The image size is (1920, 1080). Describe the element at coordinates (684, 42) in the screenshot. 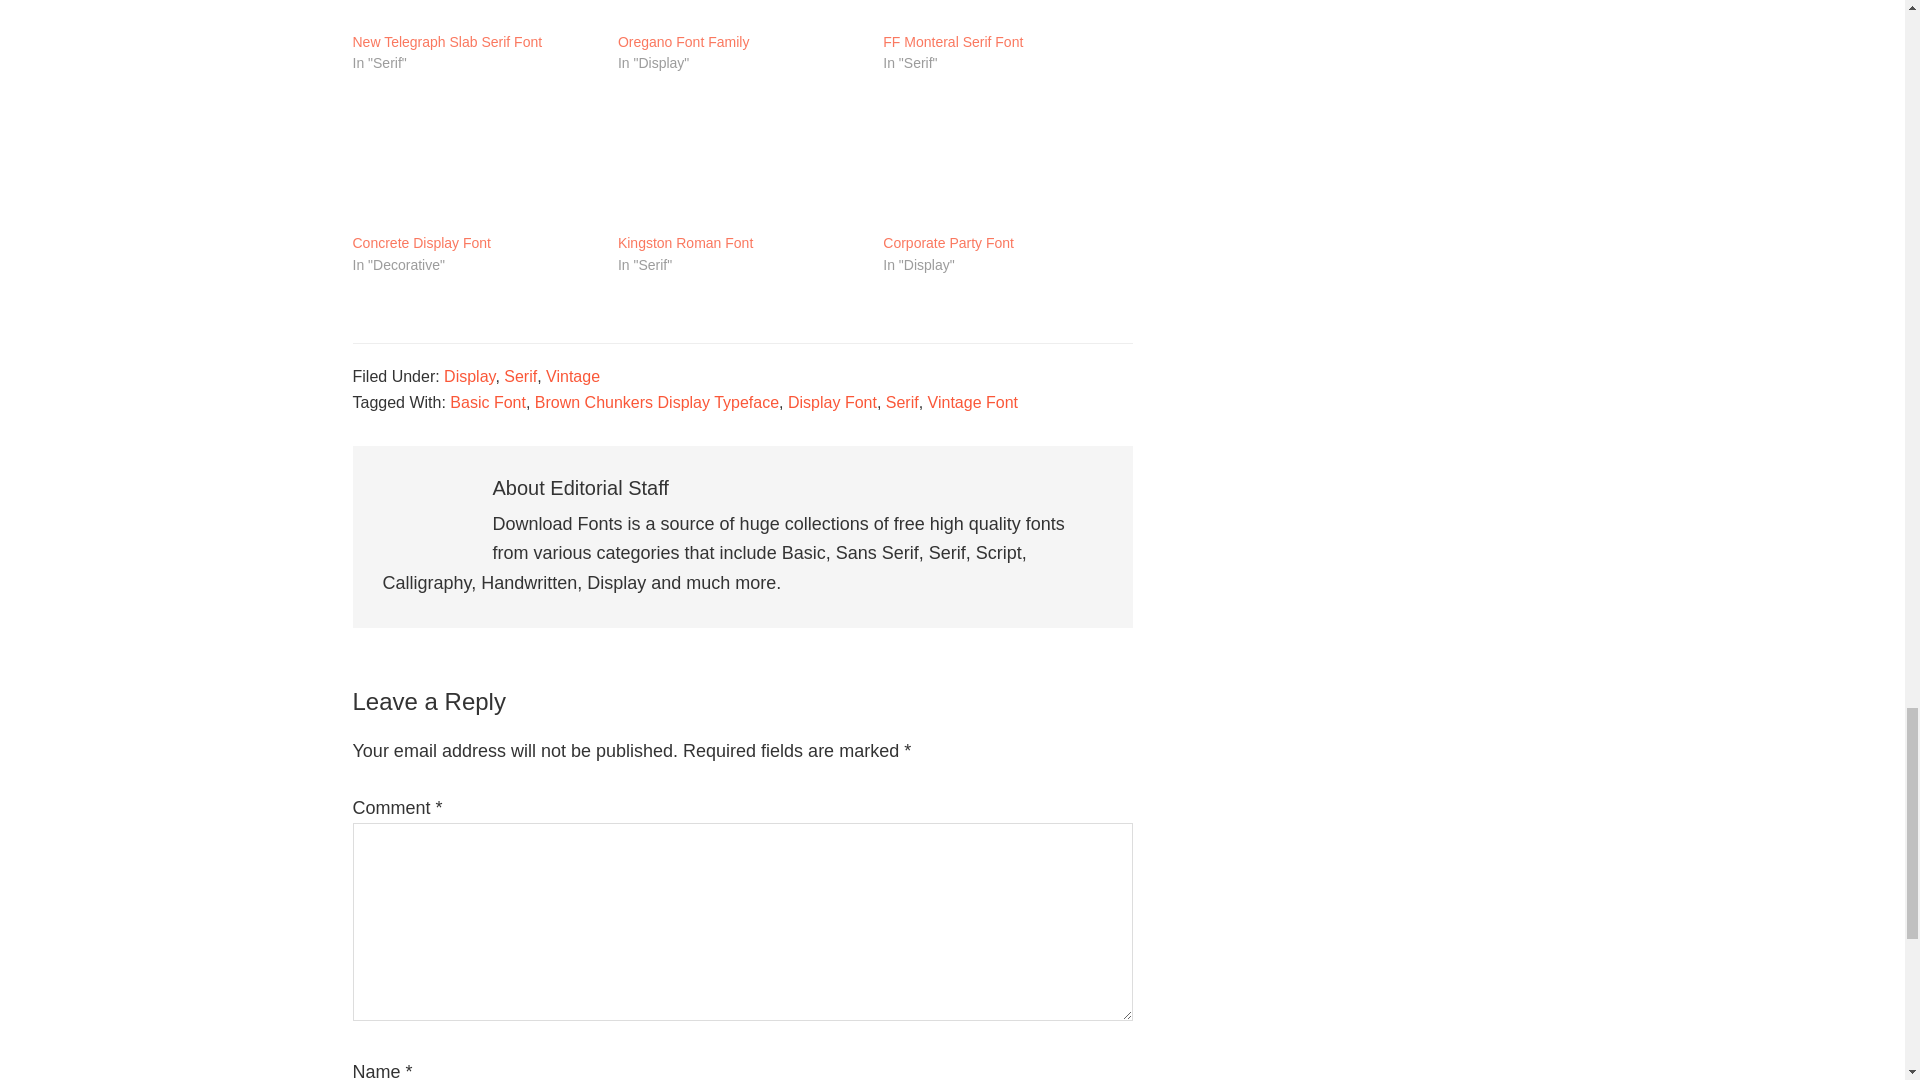

I see `Oregano Font Family` at that location.